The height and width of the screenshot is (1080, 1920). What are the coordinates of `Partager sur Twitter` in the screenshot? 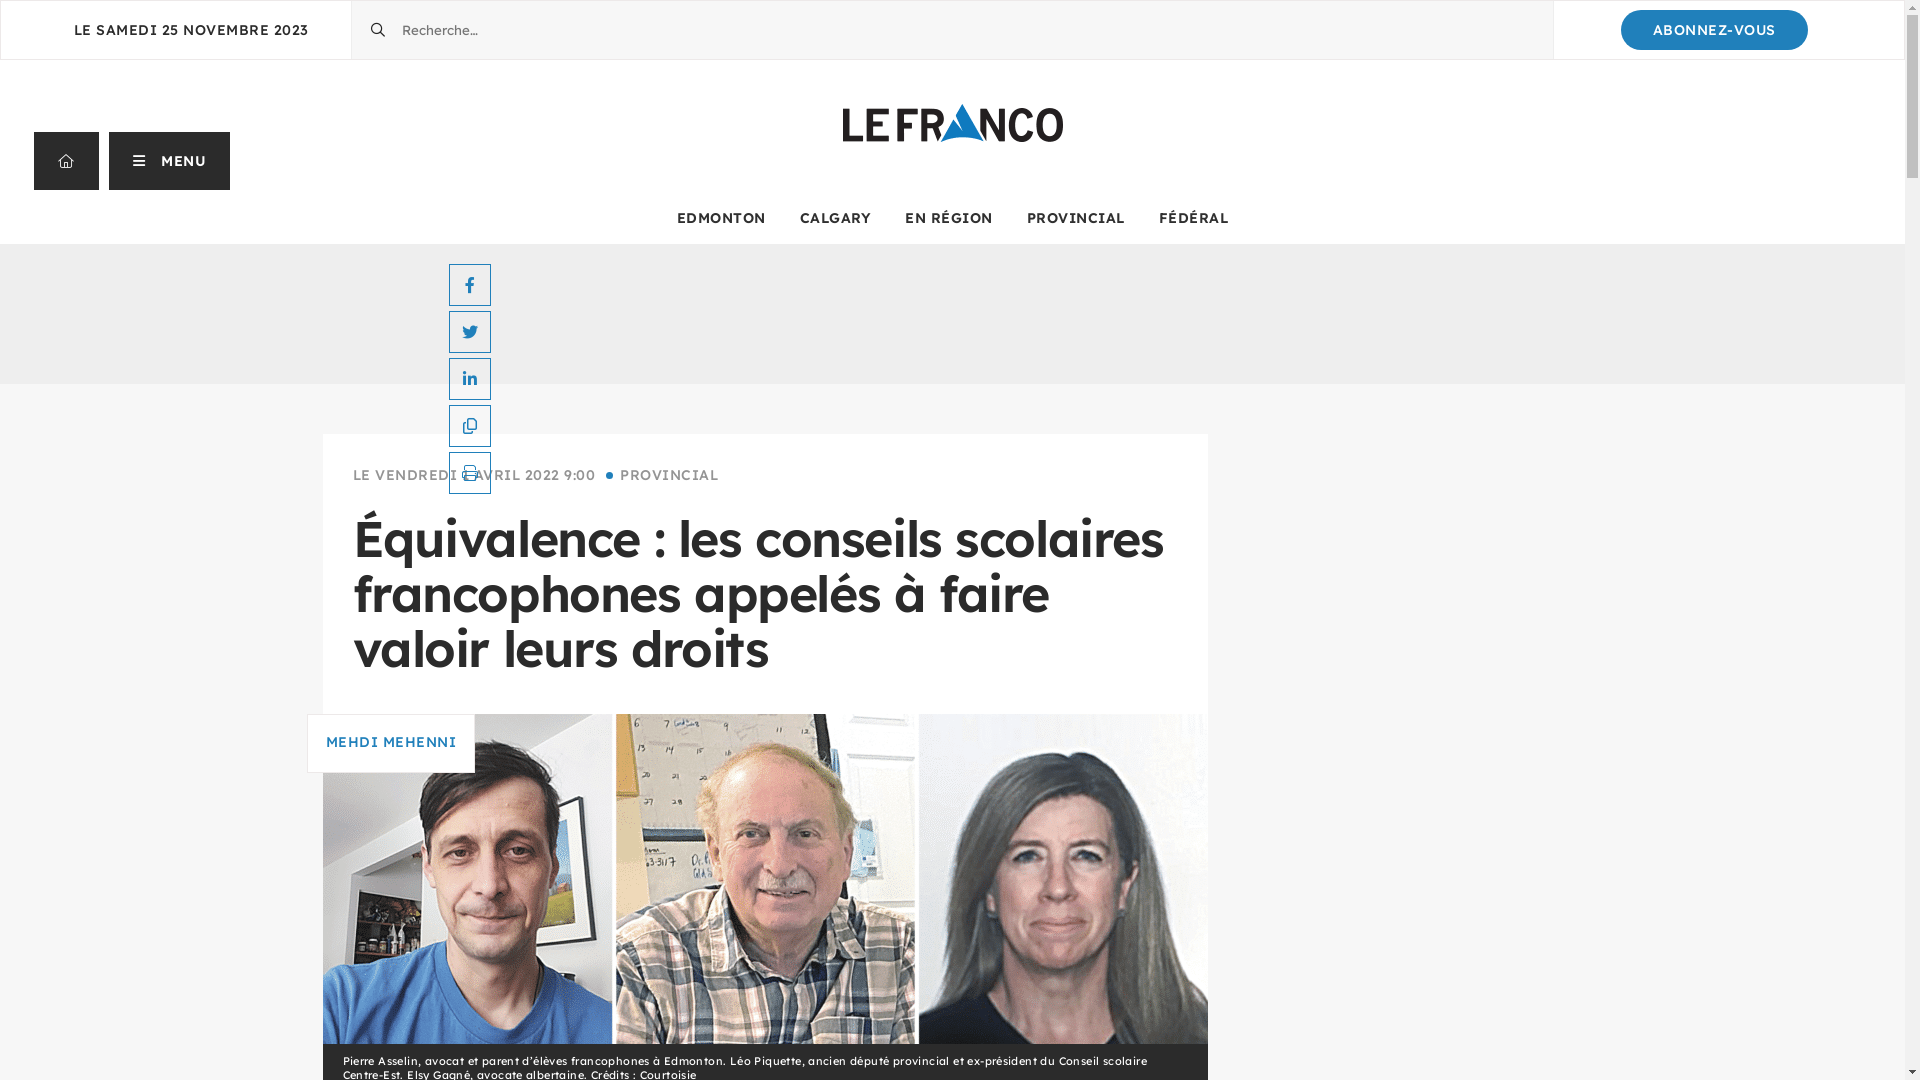 It's located at (470, 332).